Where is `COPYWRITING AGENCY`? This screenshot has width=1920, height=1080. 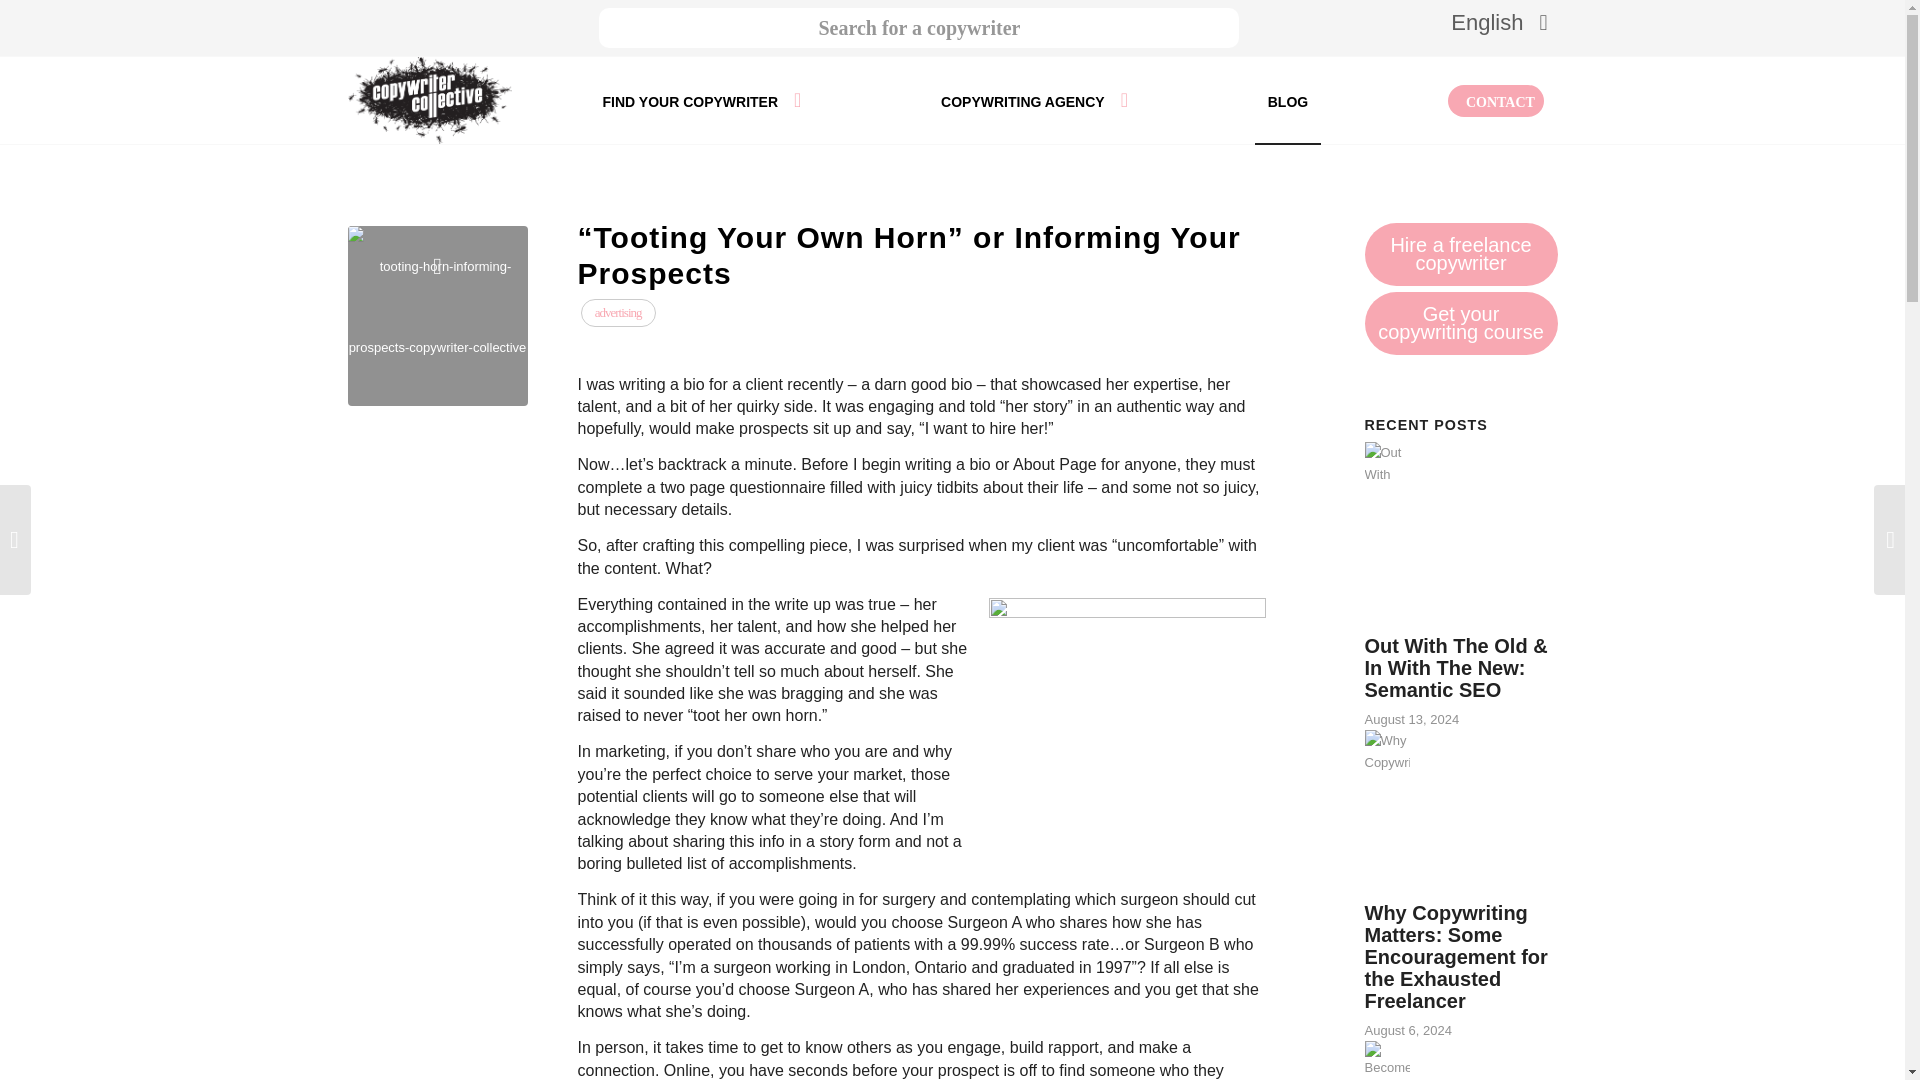
COPYWRITING AGENCY is located at coordinates (1034, 100).